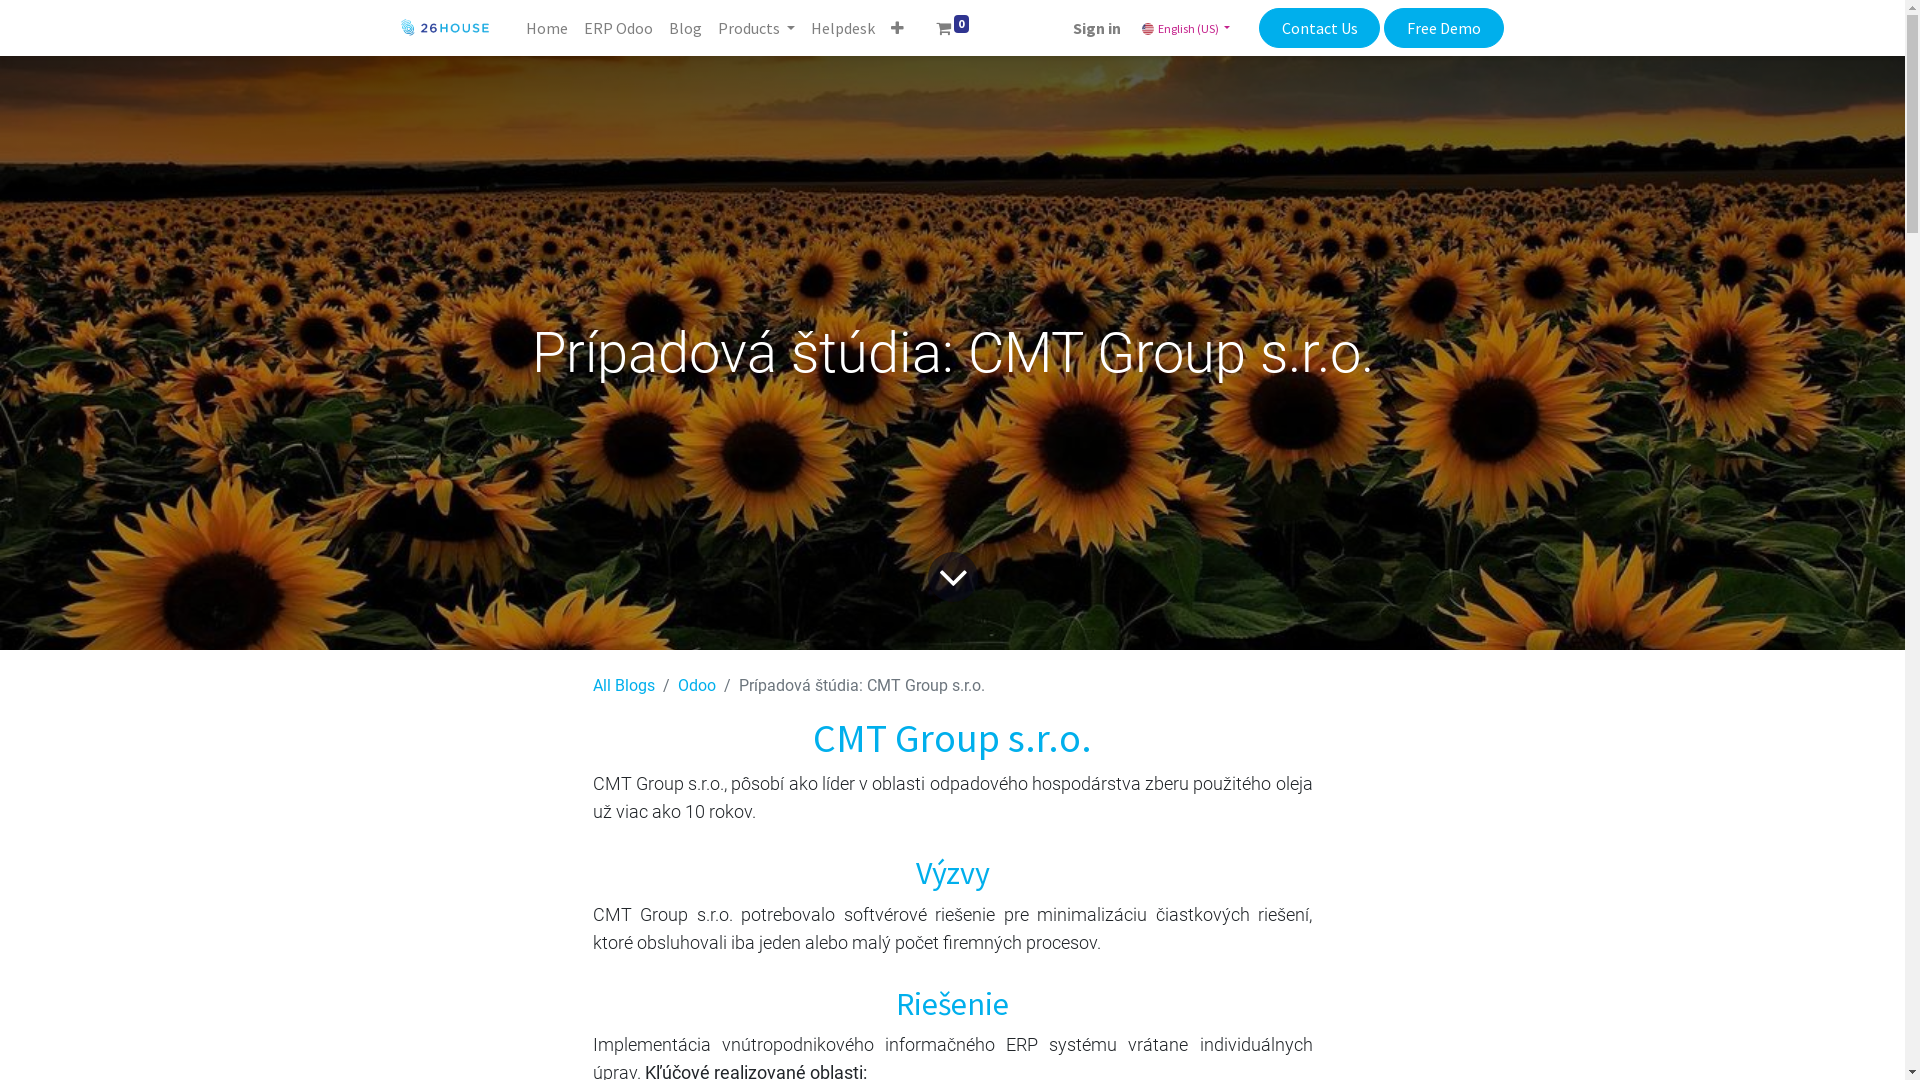 The width and height of the screenshot is (1920, 1080). I want to click on Blog, so click(684, 28).